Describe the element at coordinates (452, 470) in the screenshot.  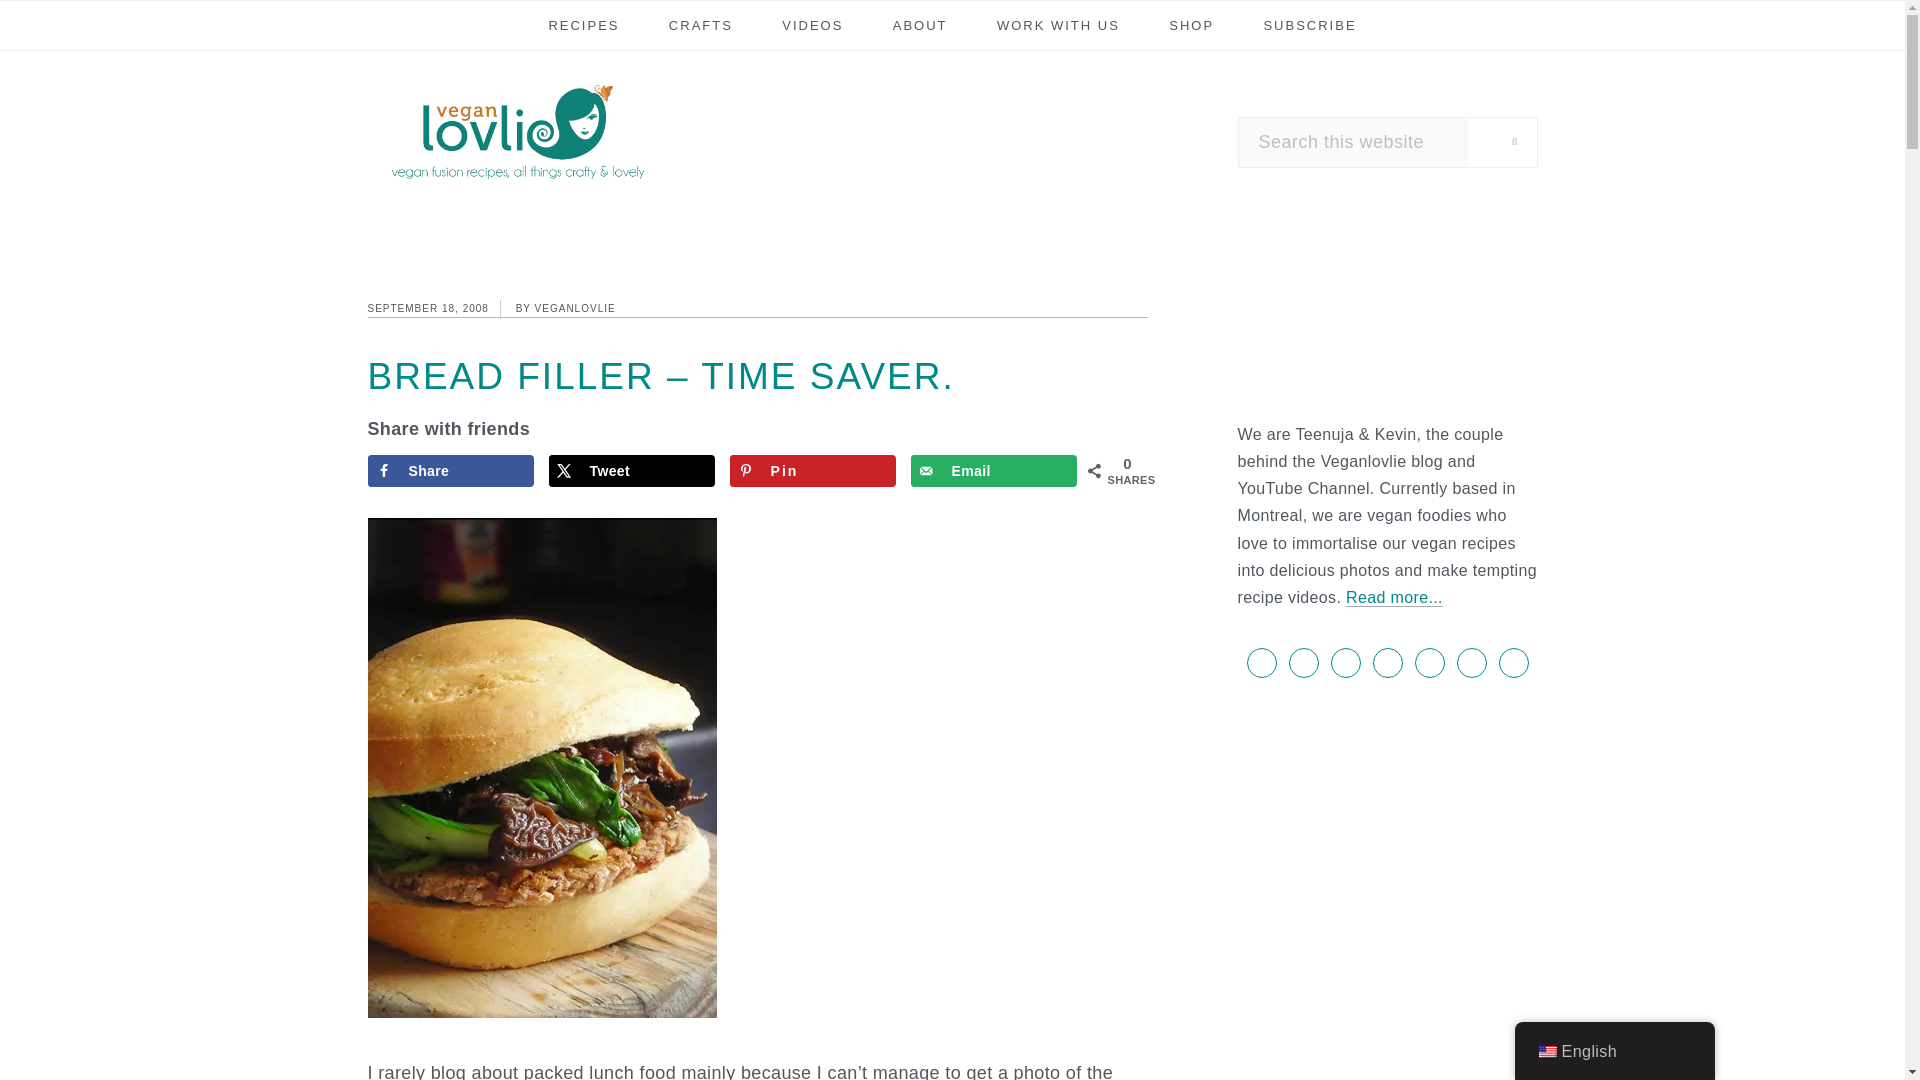
I see `Share on Facebook` at that location.